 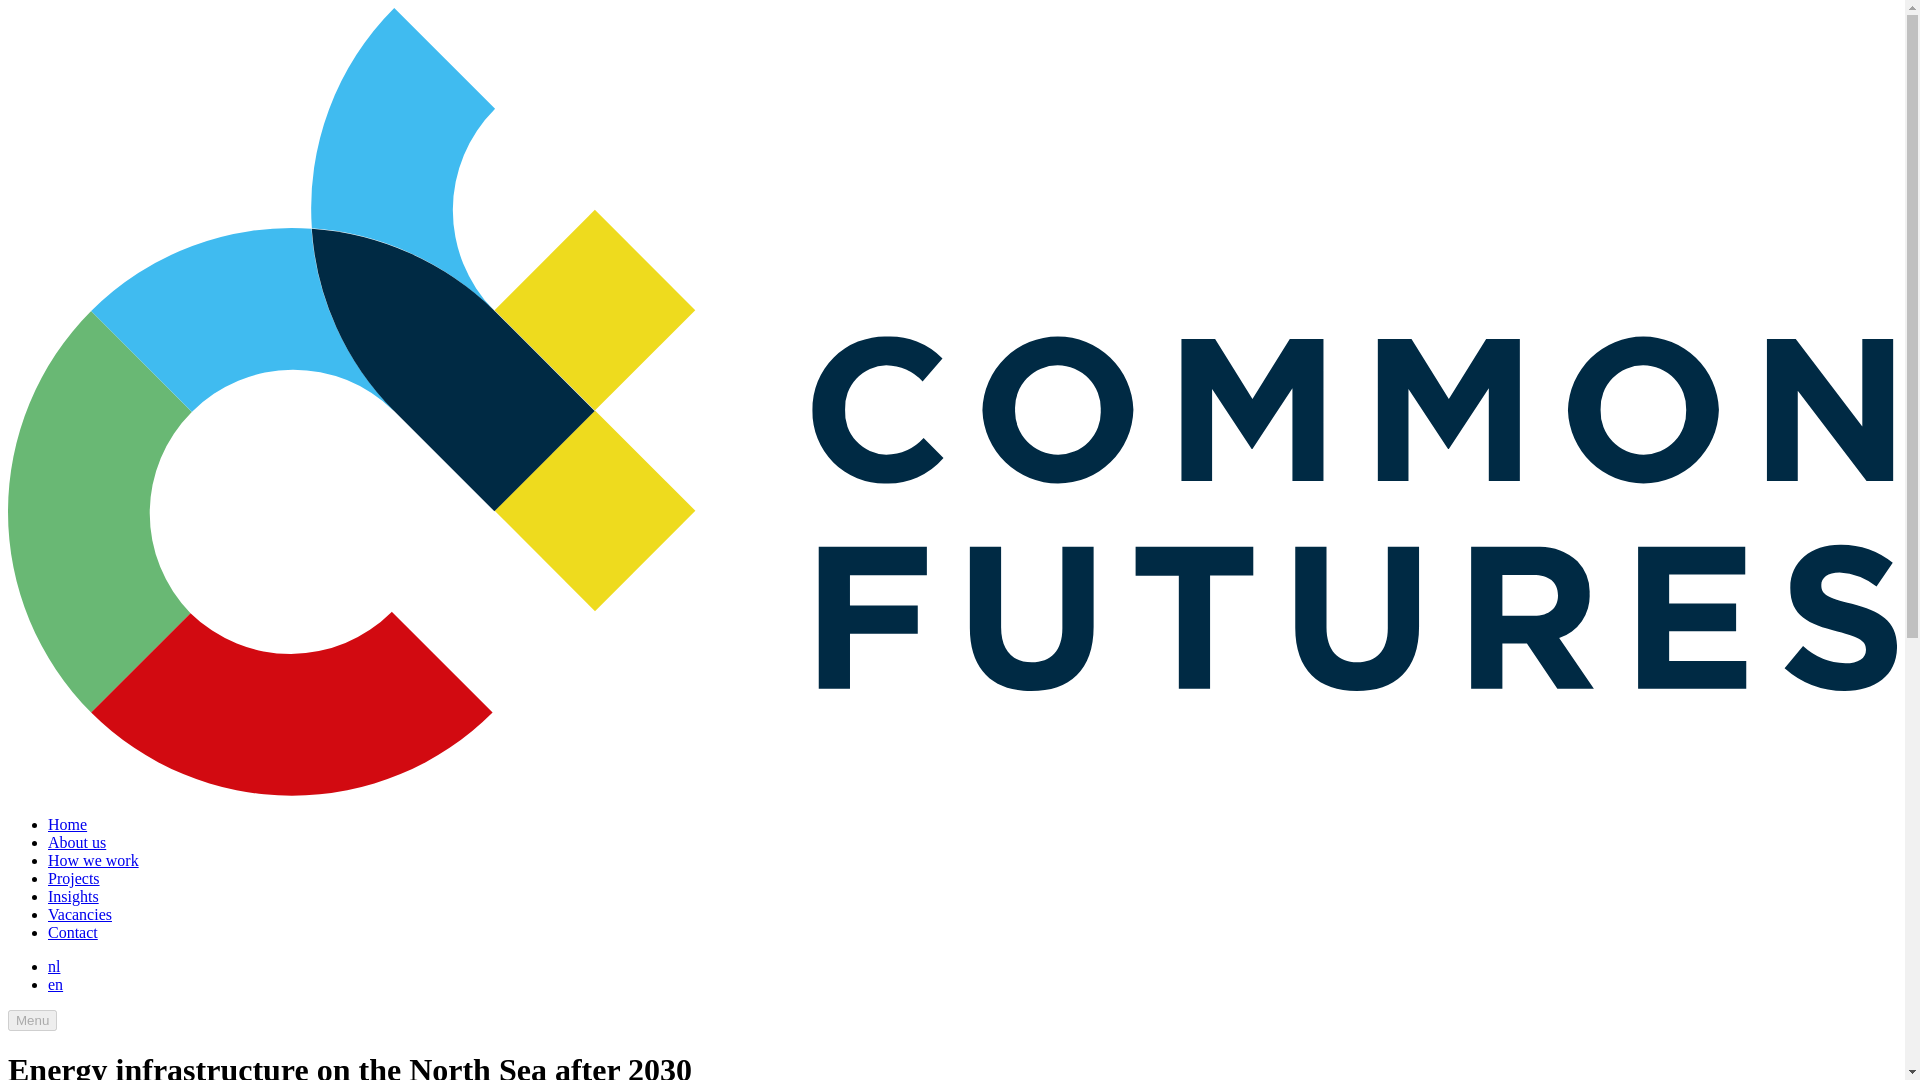 What do you see at coordinates (74, 878) in the screenshot?
I see `Projects` at bounding box center [74, 878].